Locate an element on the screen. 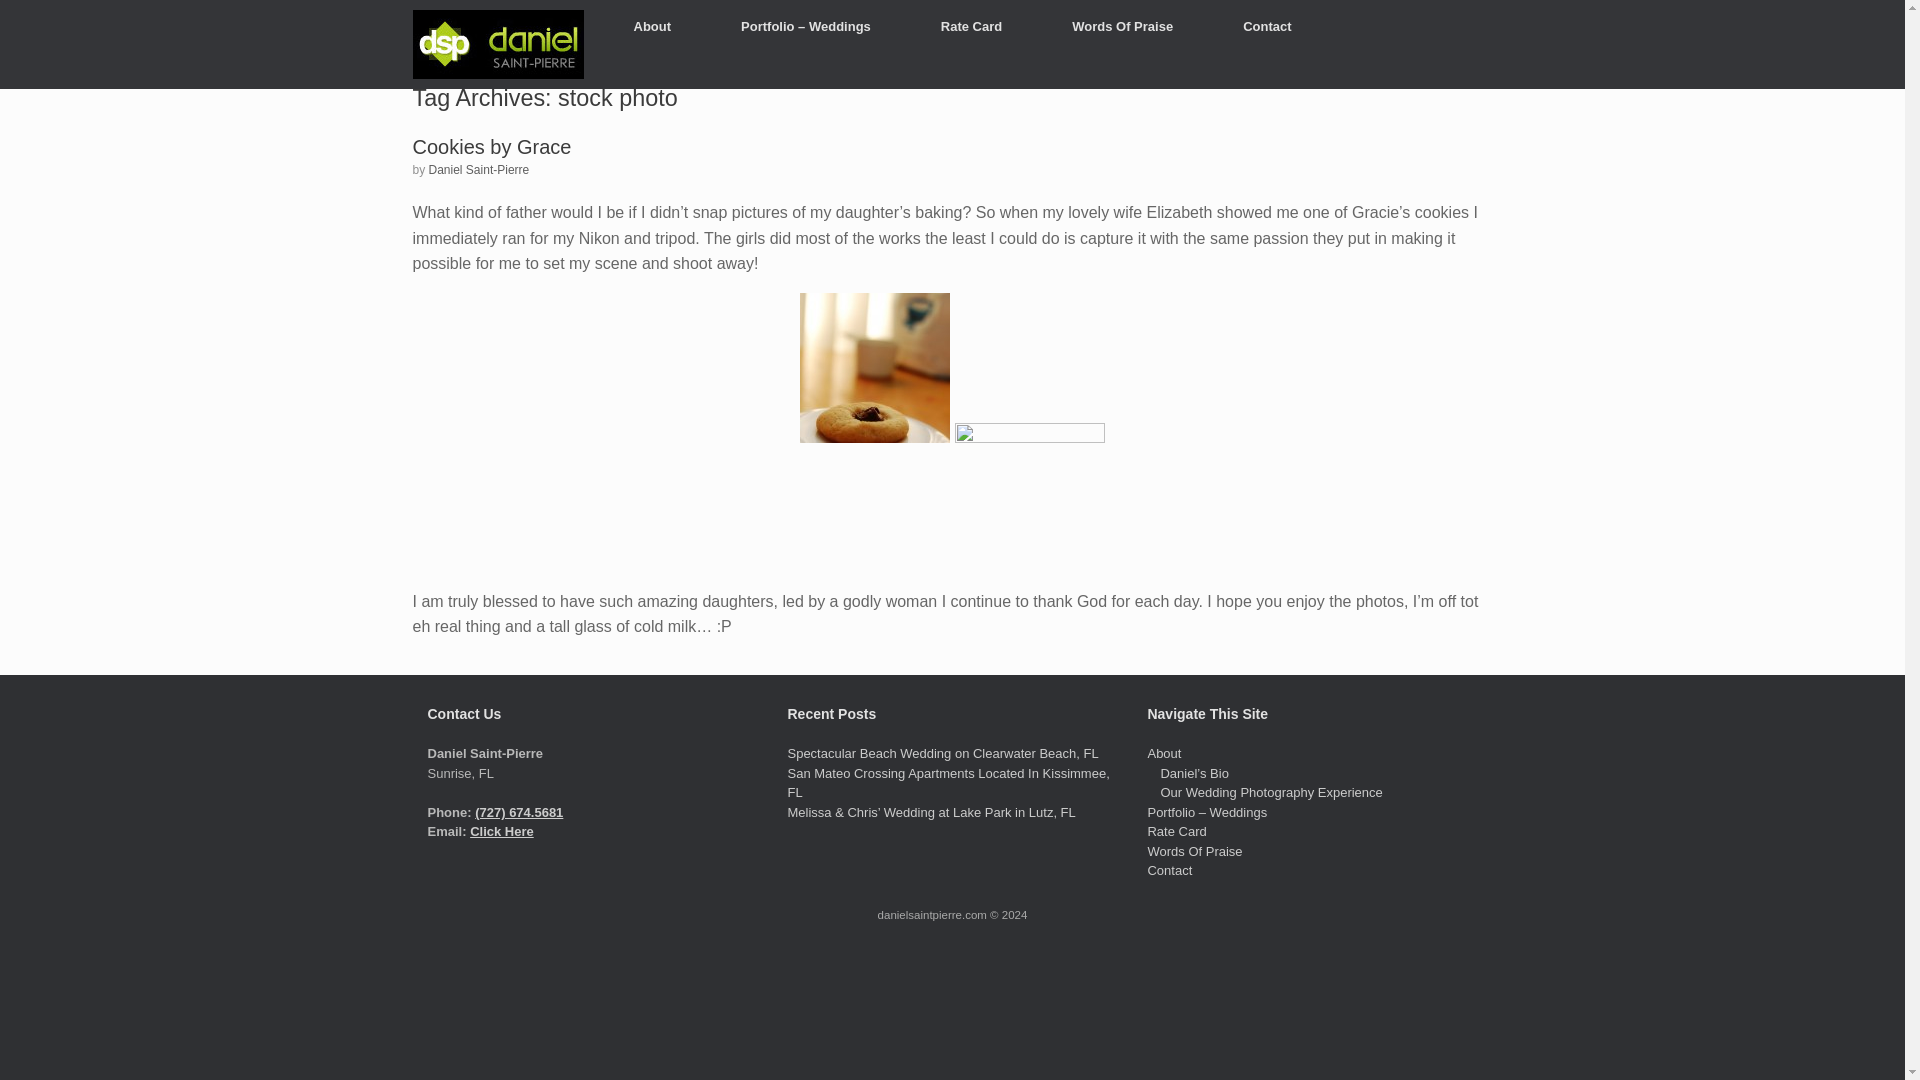 The image size is (1920, 1080). San Mateo Crossing Apartments Located In Kissimmee, FL is located at coordinates (948, 783).